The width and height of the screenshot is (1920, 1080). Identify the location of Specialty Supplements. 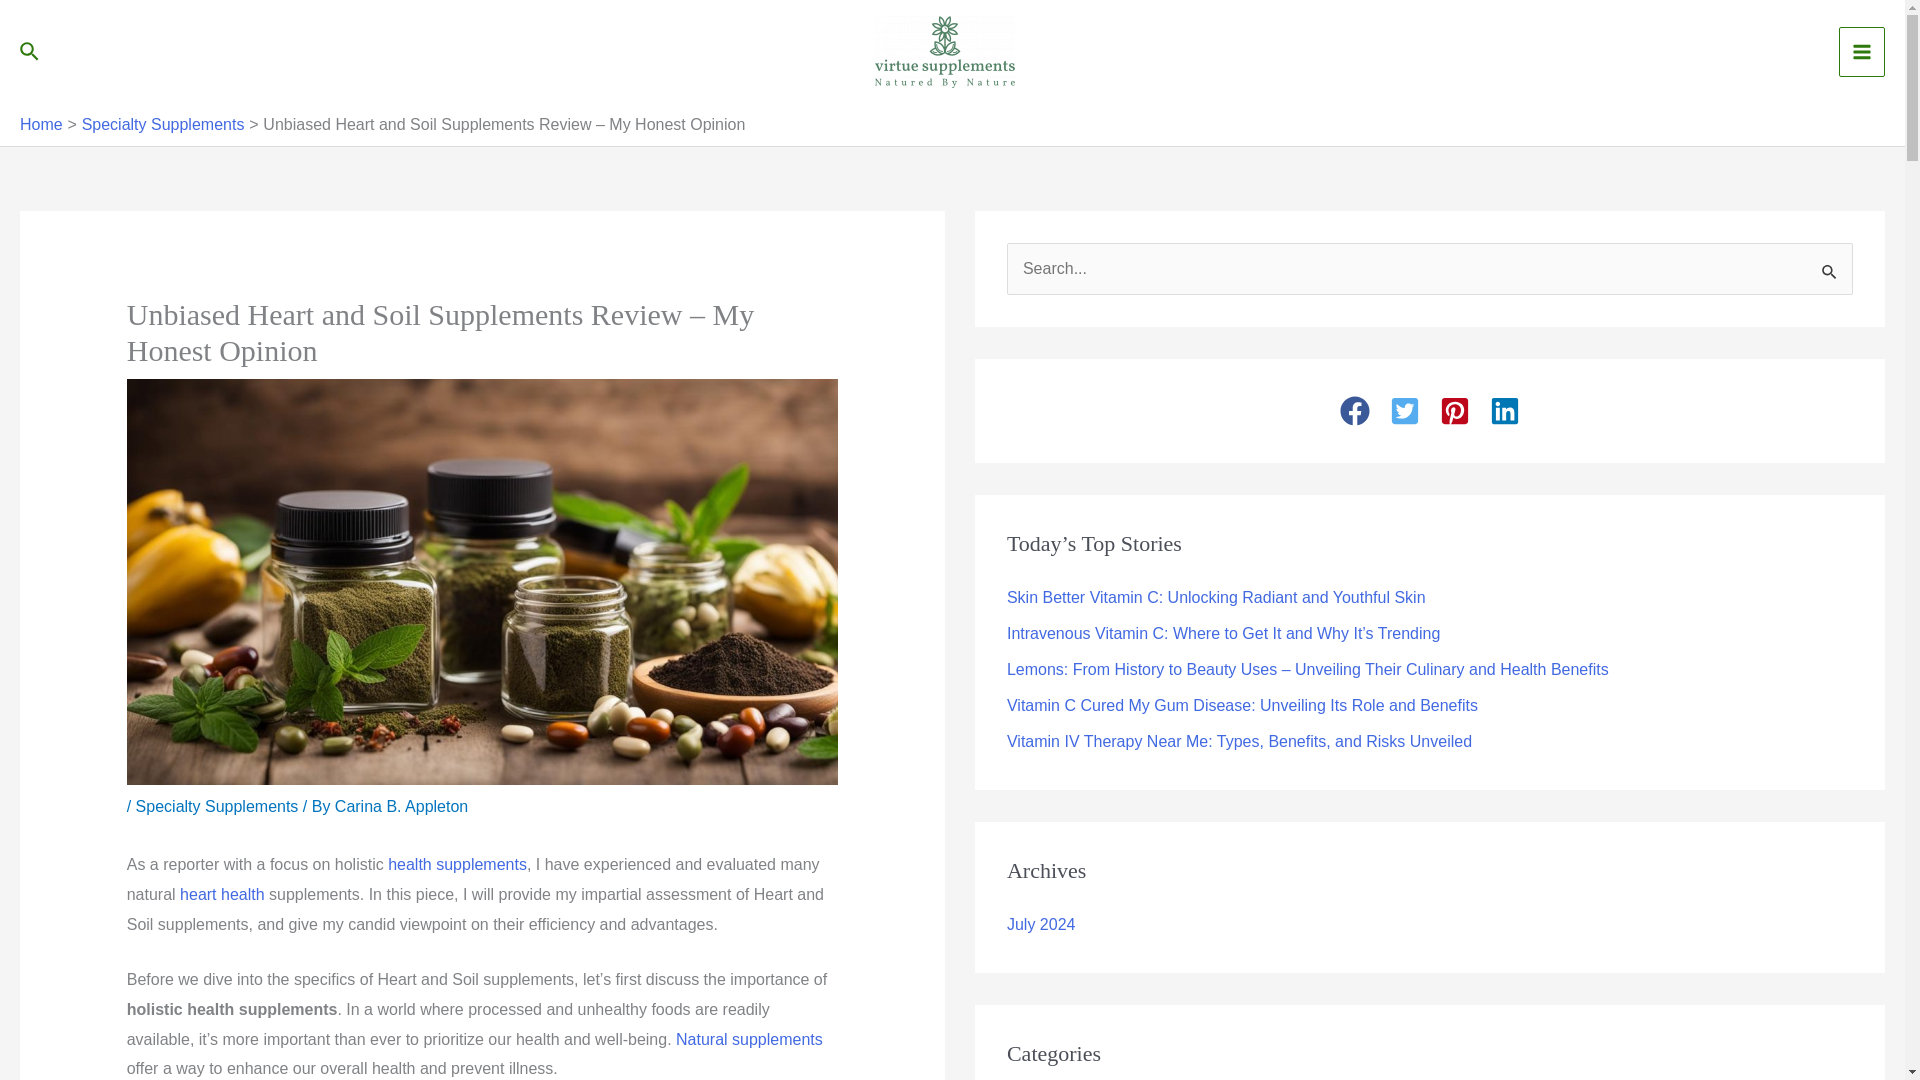
(218, 806).